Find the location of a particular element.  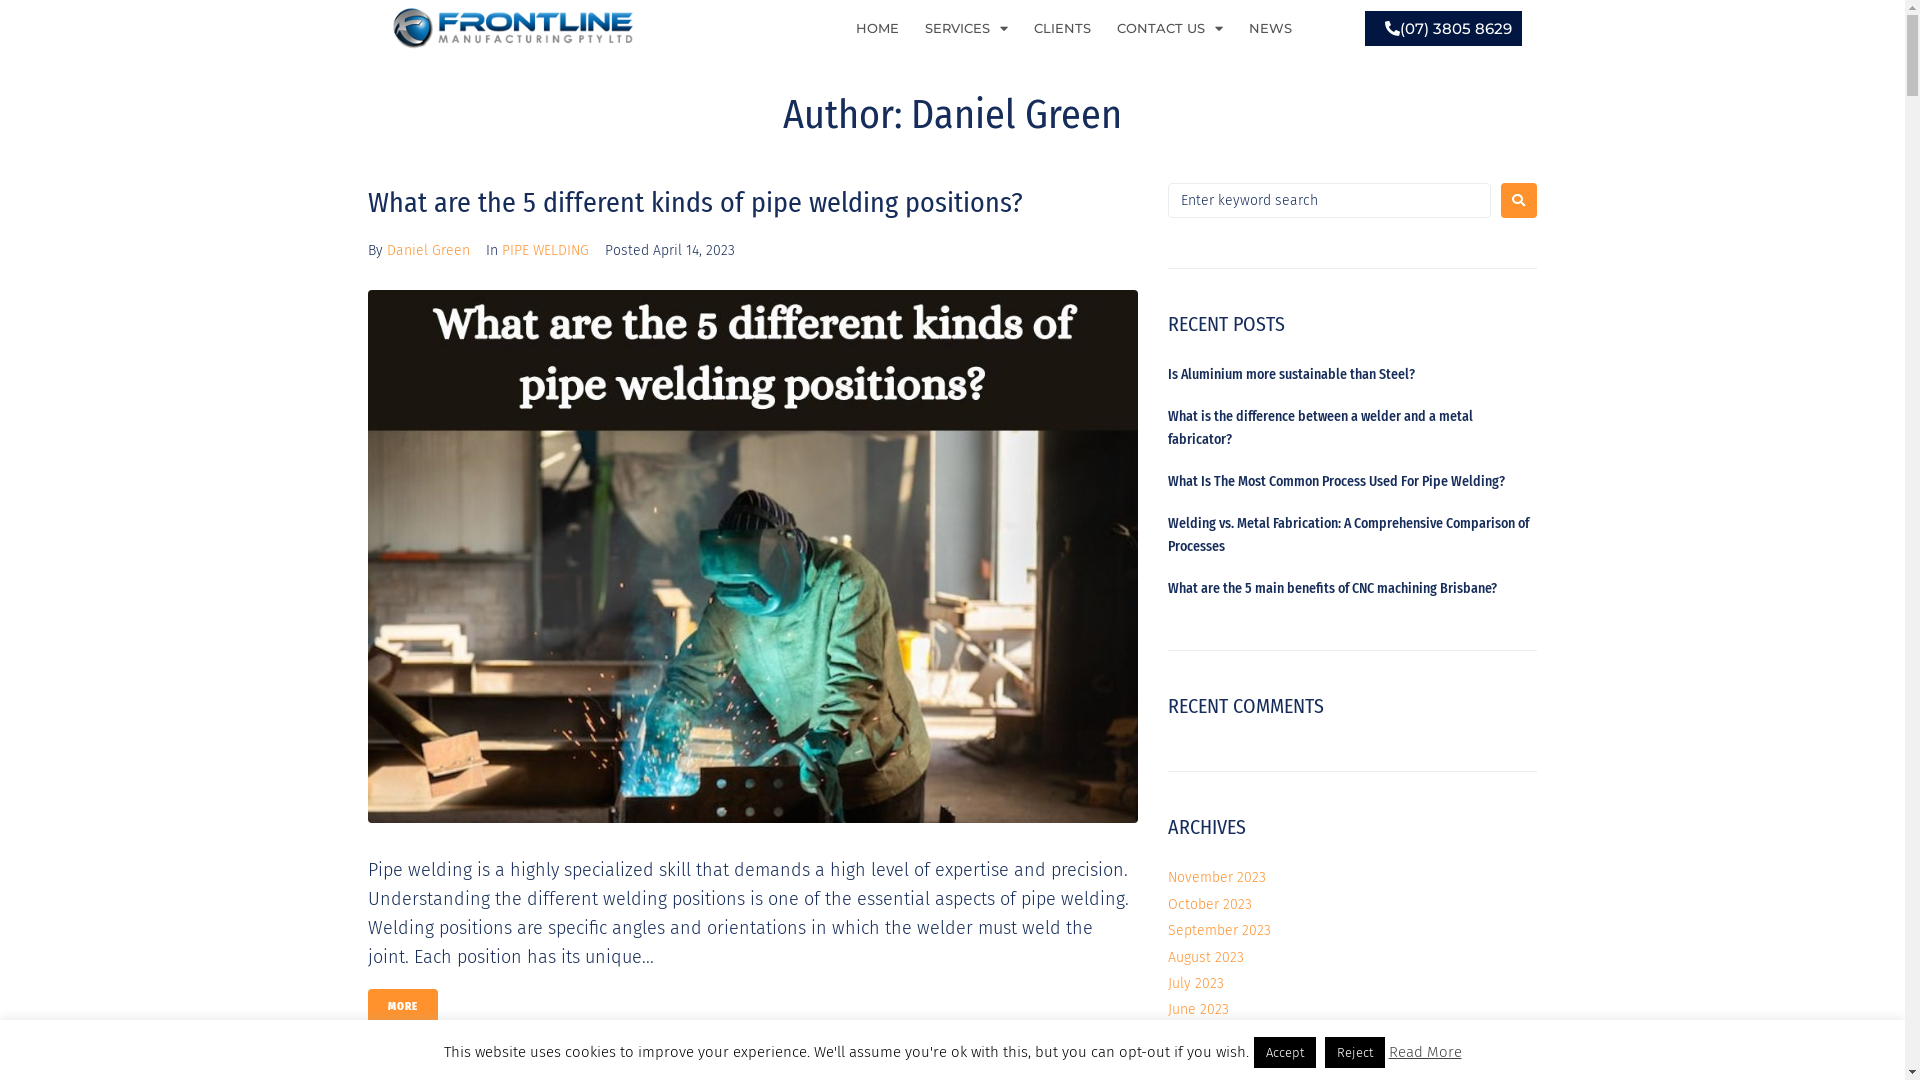

August 2023 is located at coordinates (1206, 958).